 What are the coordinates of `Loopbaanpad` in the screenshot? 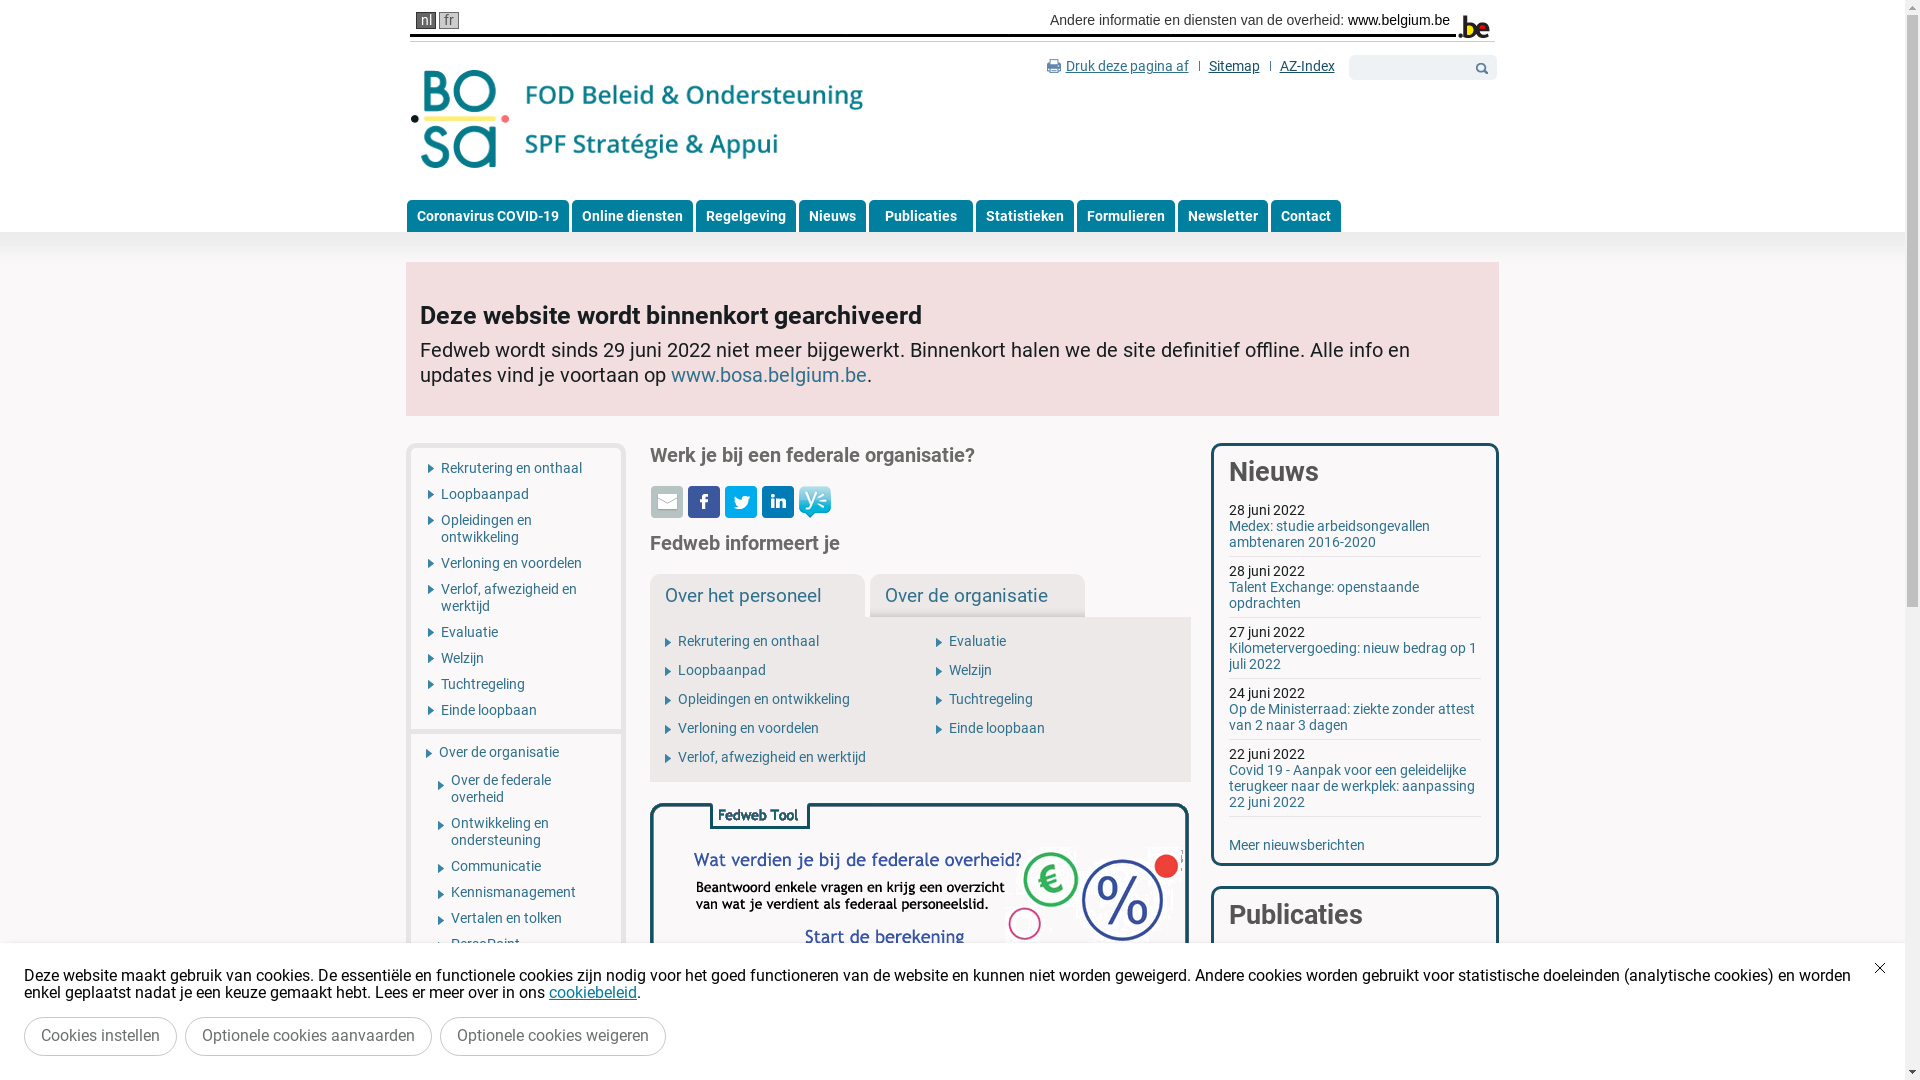 It's located at (786, 670).